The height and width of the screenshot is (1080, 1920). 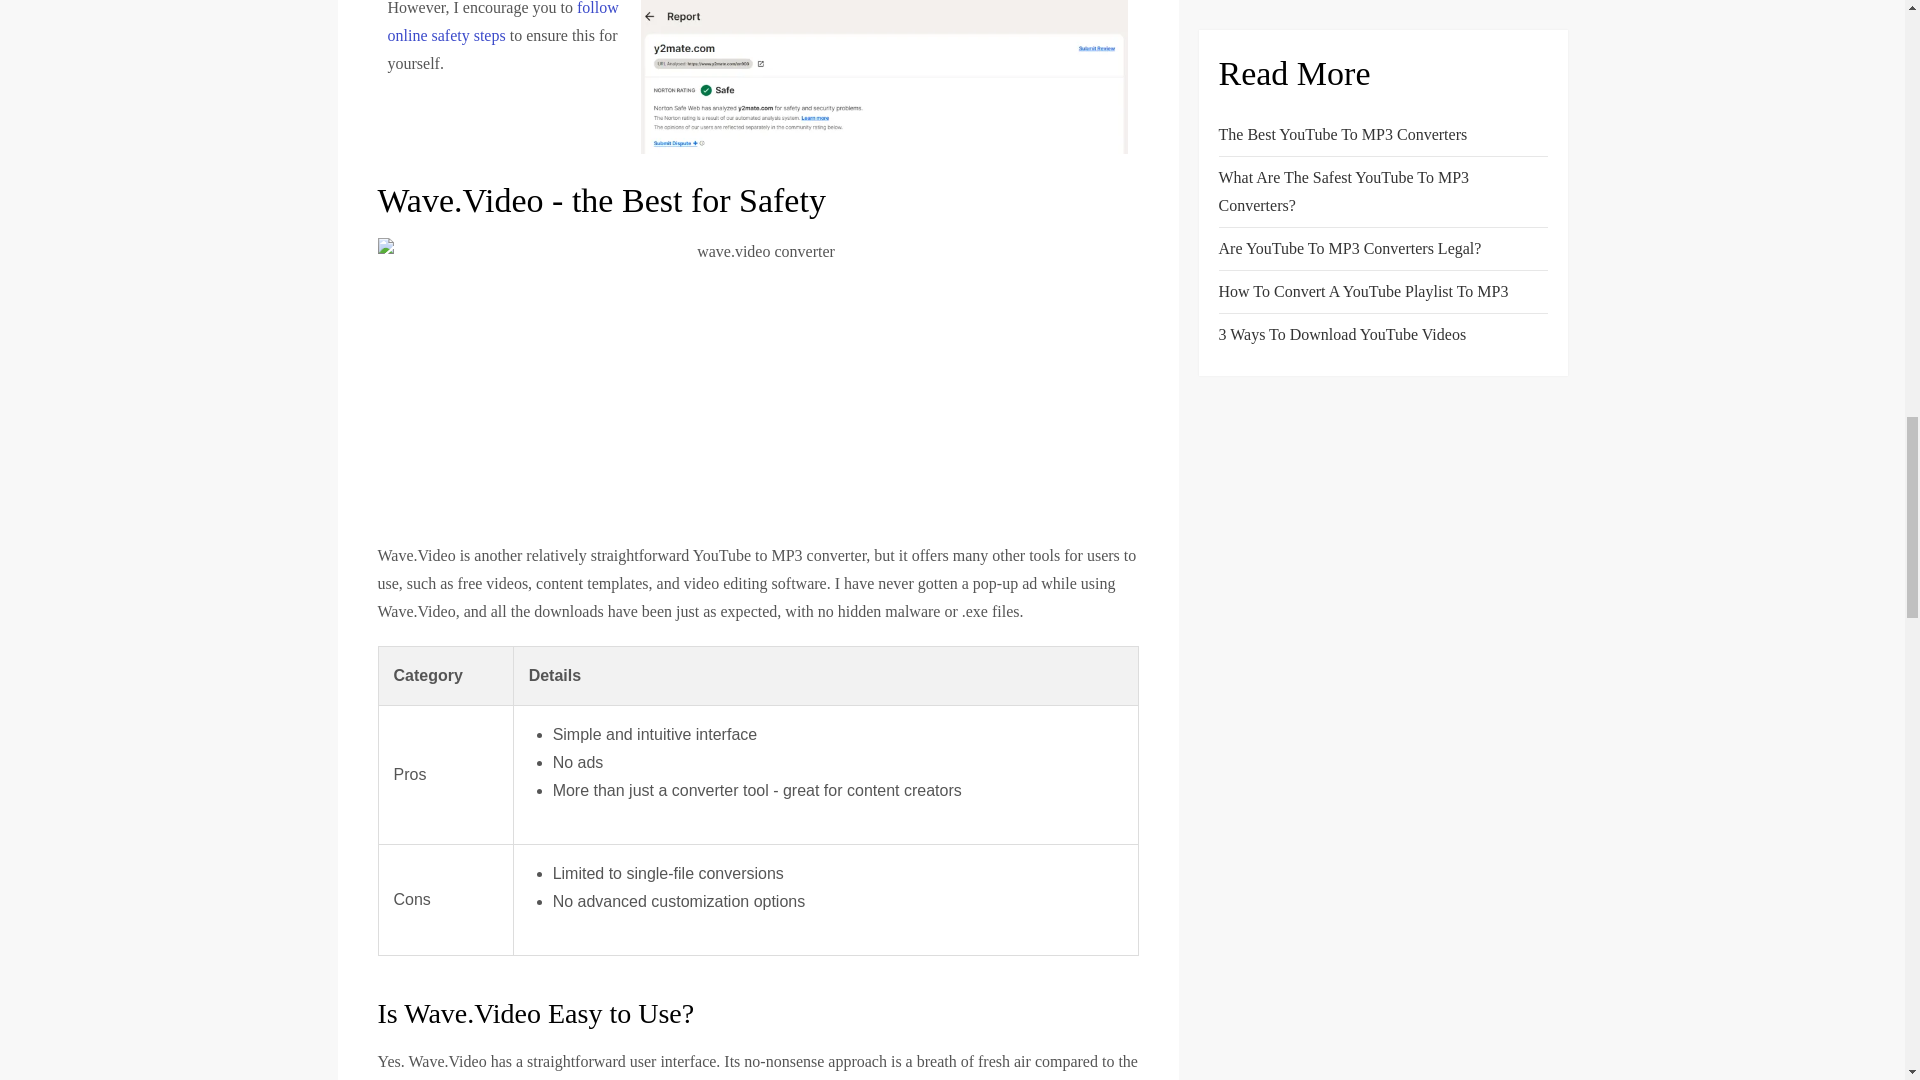 What do you see at coordinates (502, 22) in the screenshot?
I see `follow online safety steps` at bounding box center [502, 22].